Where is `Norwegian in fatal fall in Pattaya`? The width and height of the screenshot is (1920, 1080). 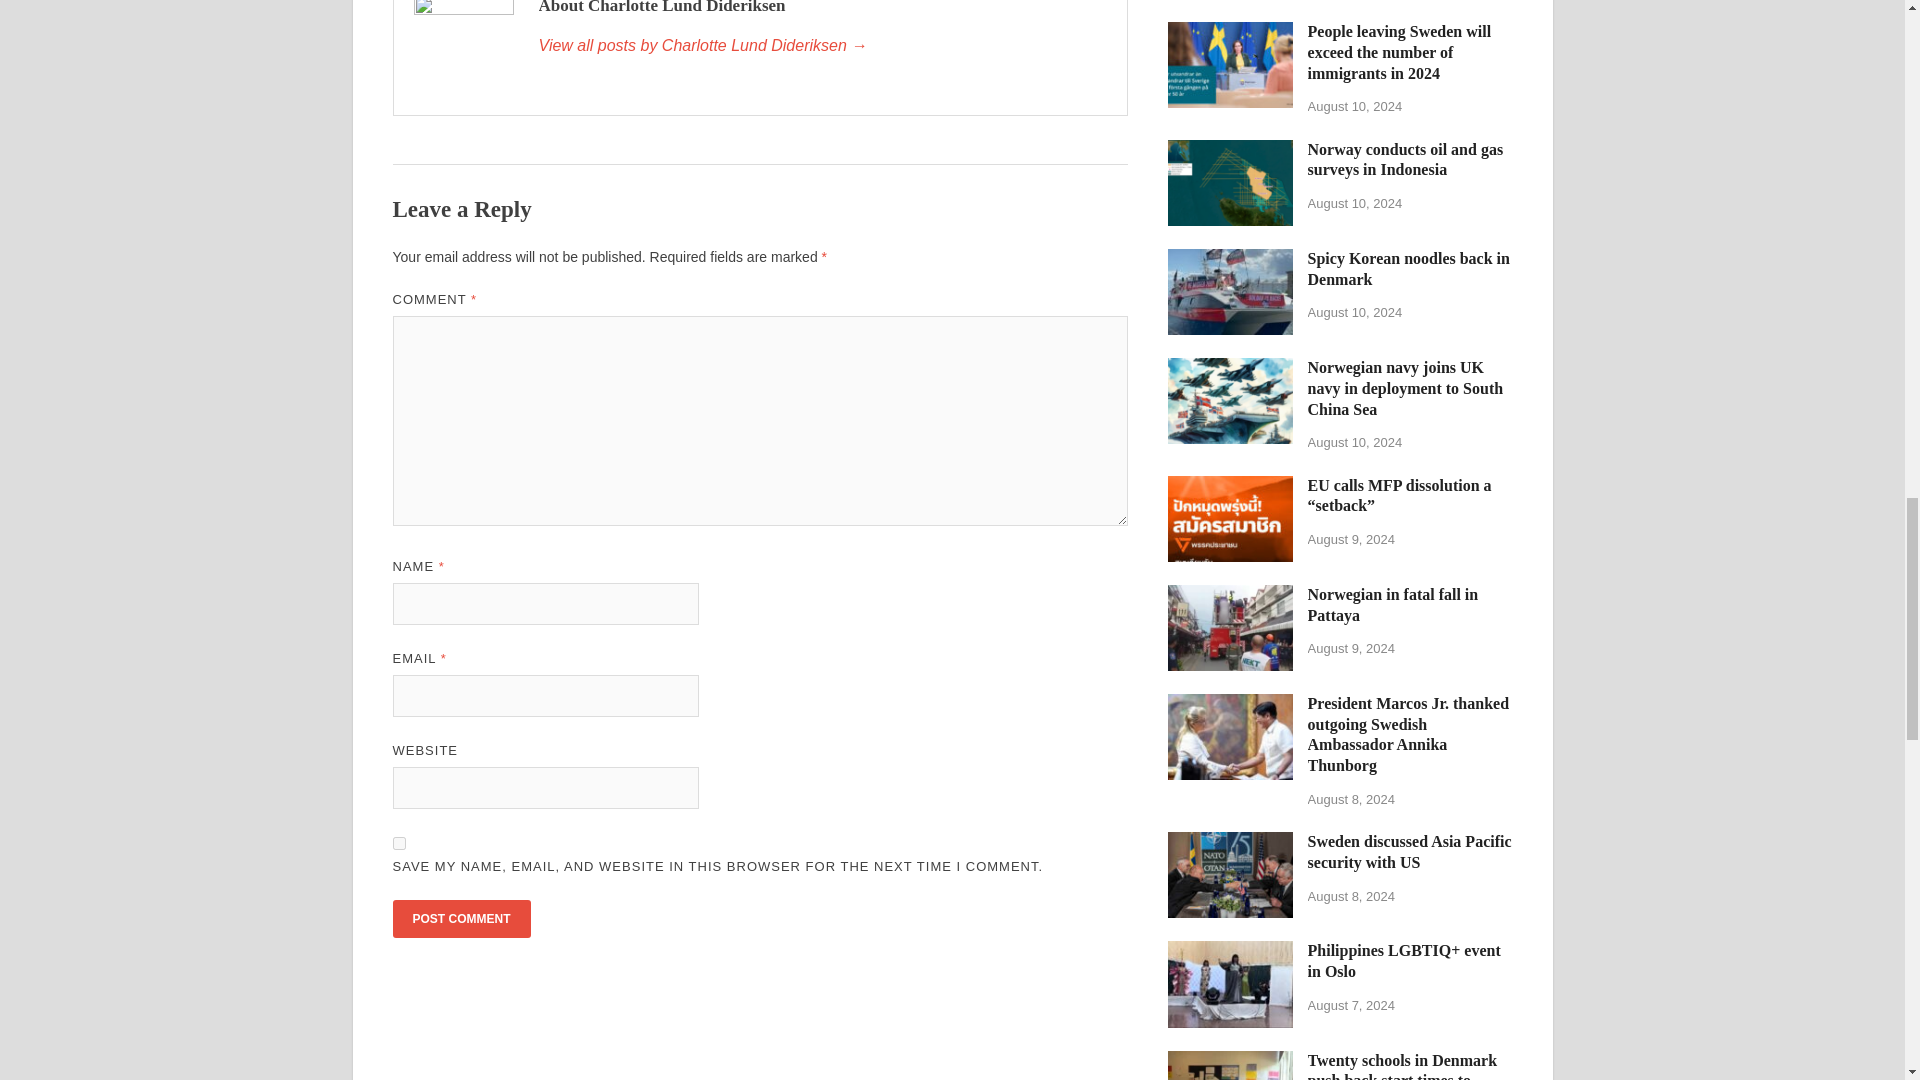 Norwegian in fatal fall in Pattaya is located at coordinates (1230, 596).